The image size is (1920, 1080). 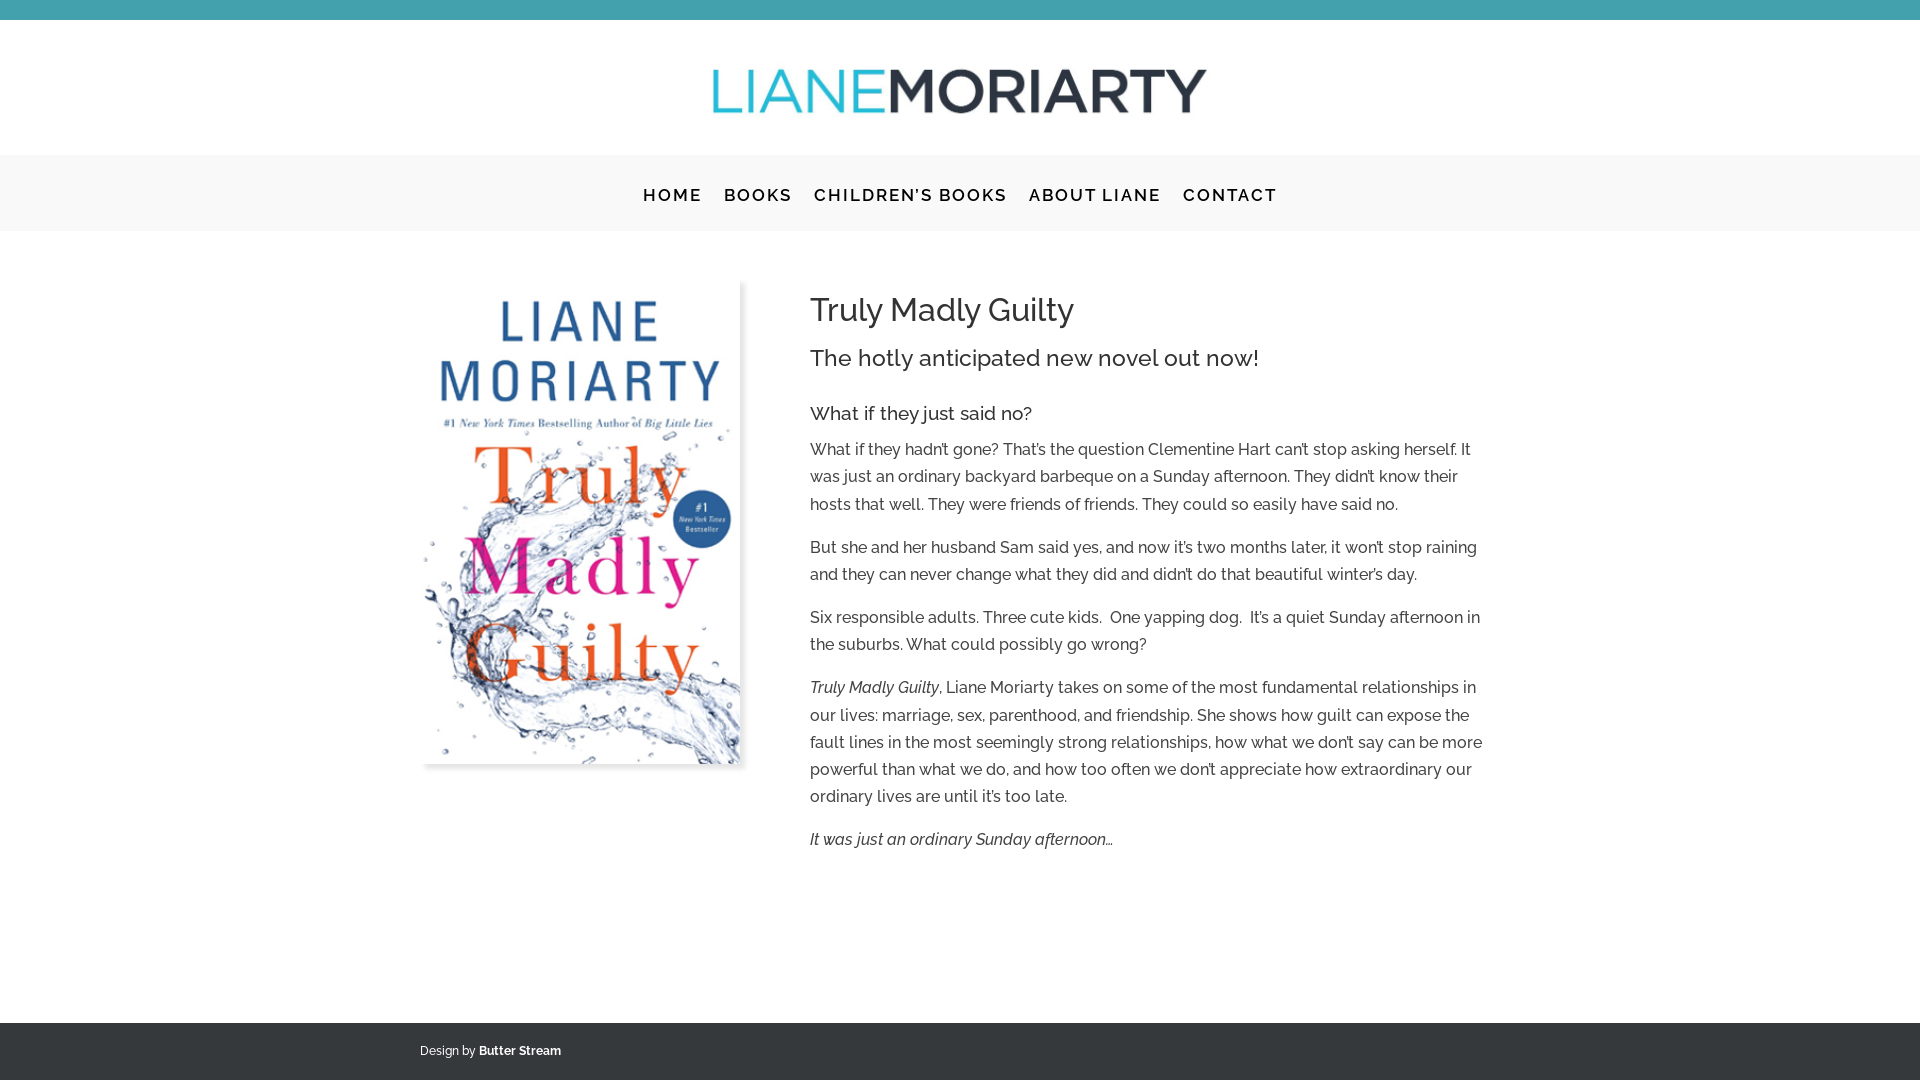 I want to click on Butter Stream, so click(x=520, y=1051).